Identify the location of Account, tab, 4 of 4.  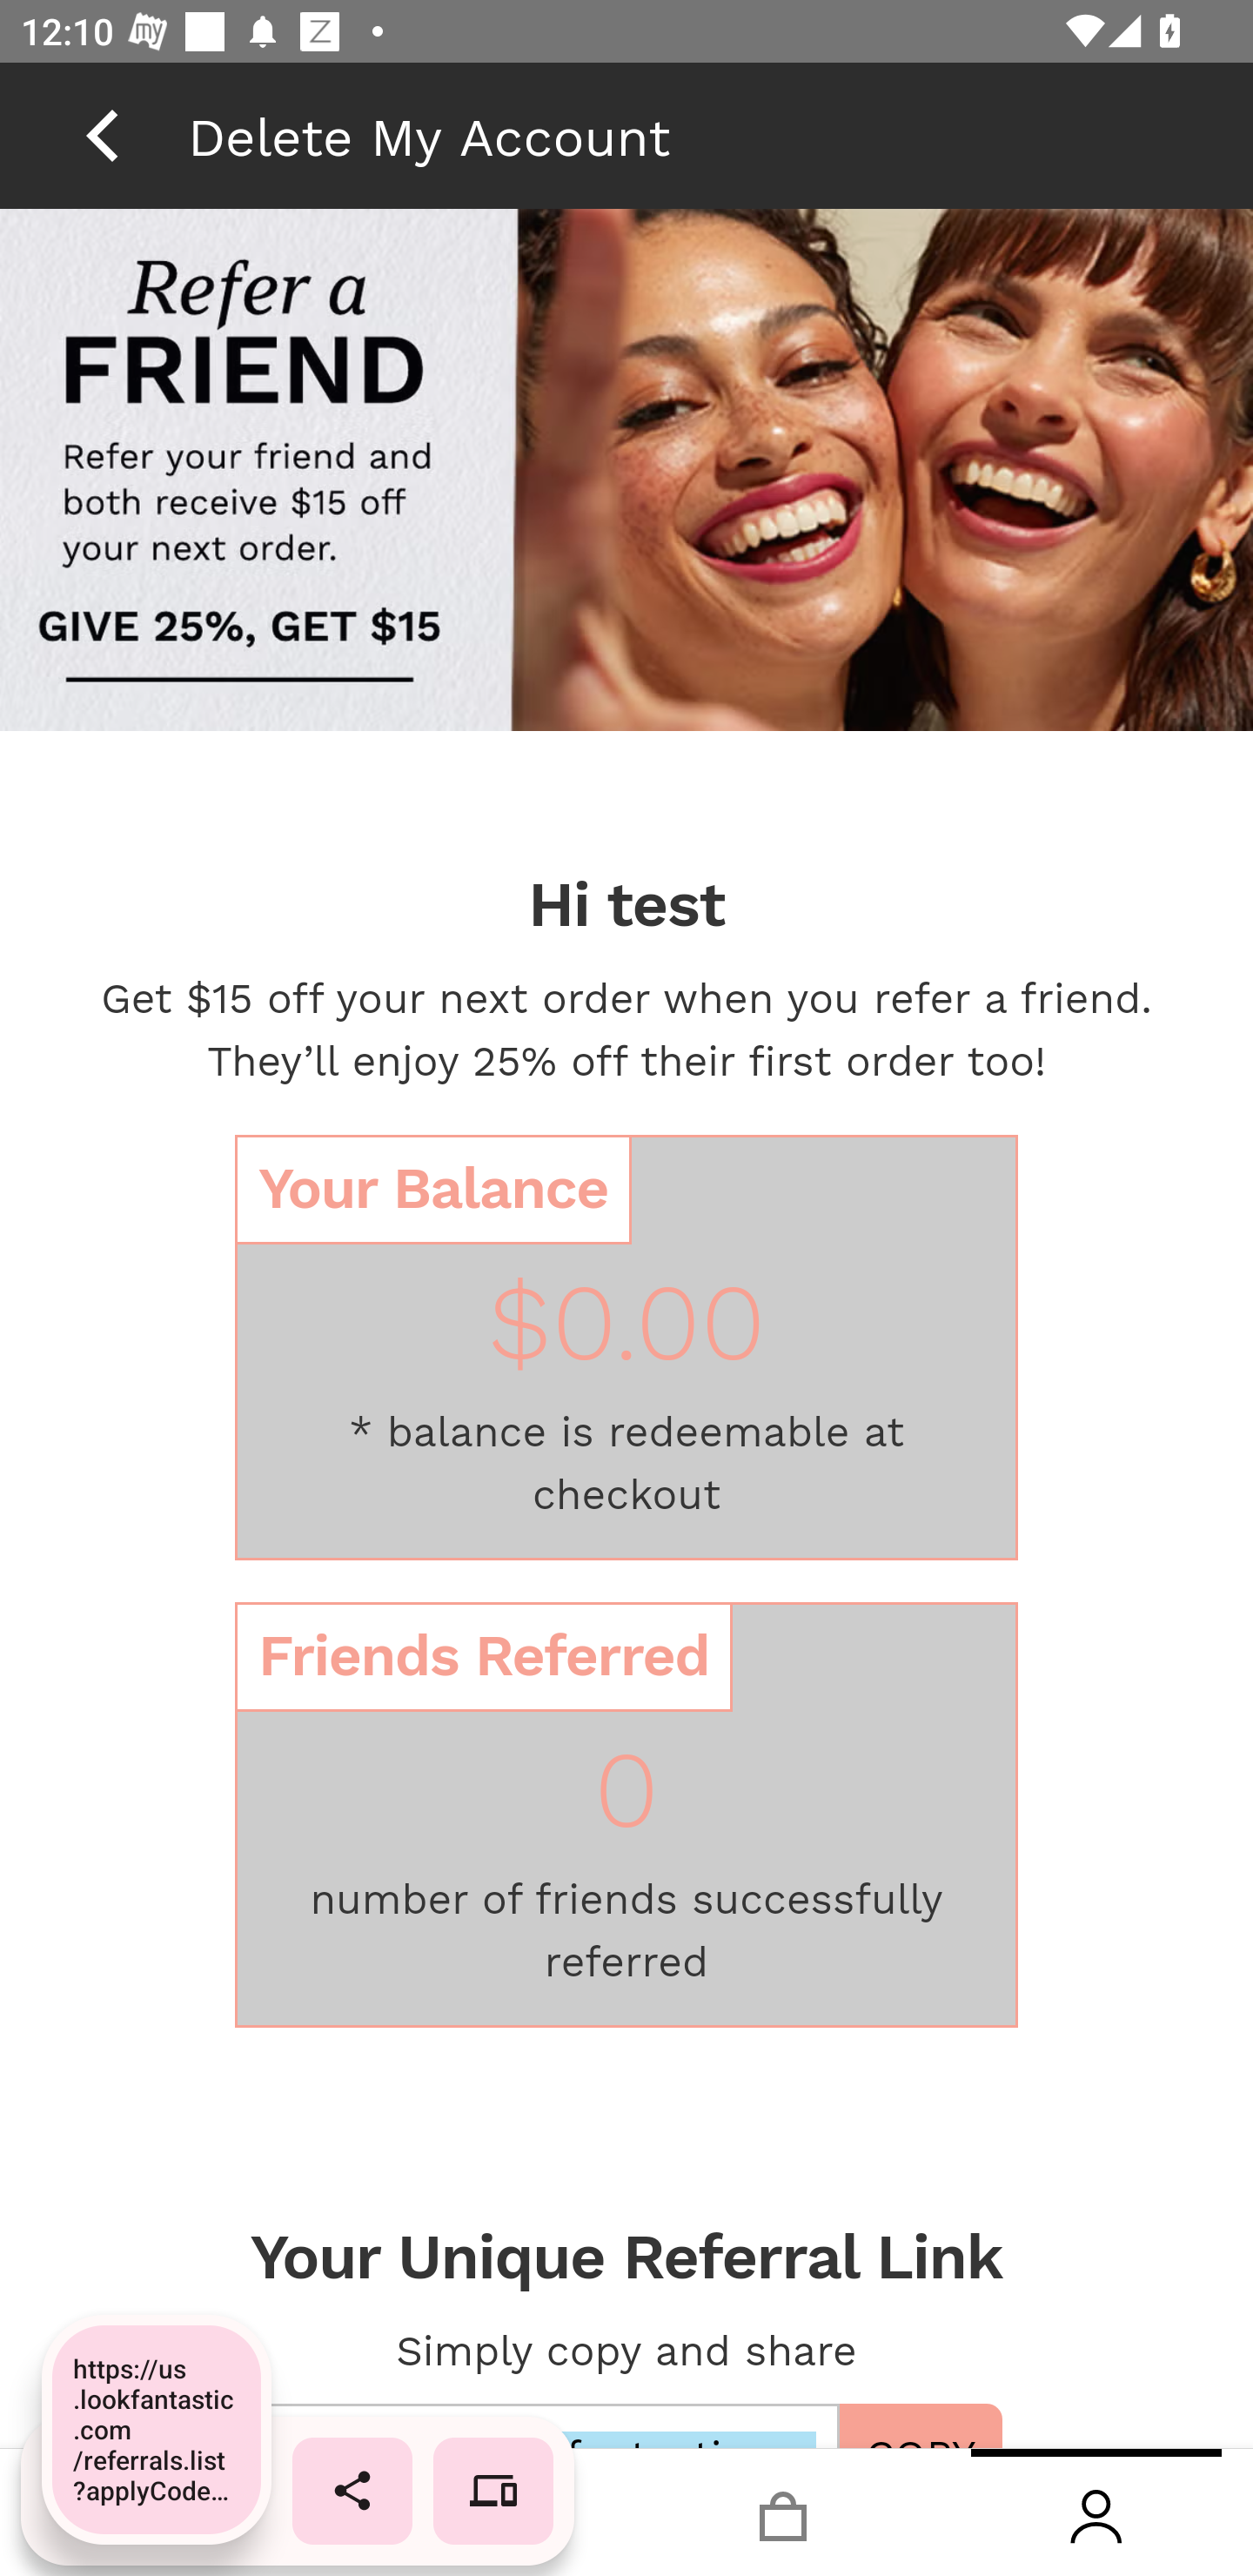
(1096, 2512).